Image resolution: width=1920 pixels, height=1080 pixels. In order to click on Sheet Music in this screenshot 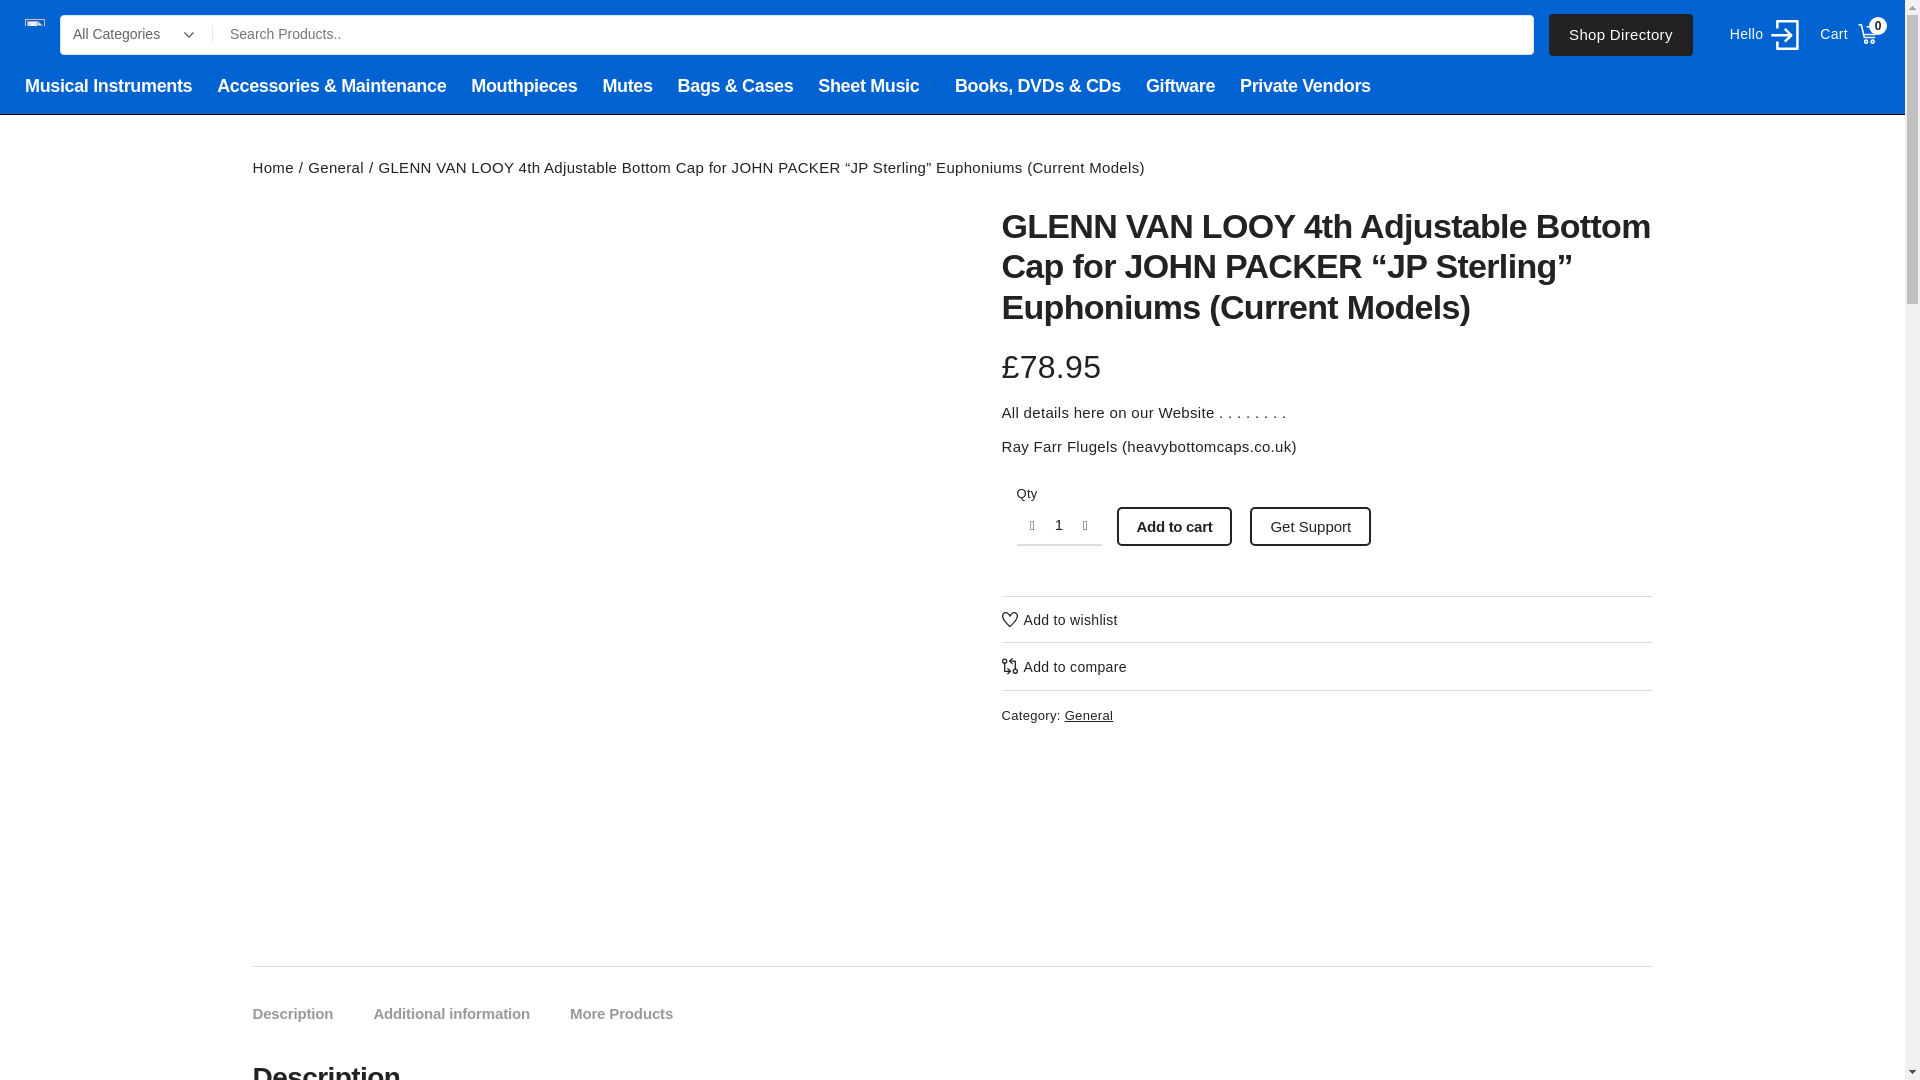, I will do `click(873, 86)`.